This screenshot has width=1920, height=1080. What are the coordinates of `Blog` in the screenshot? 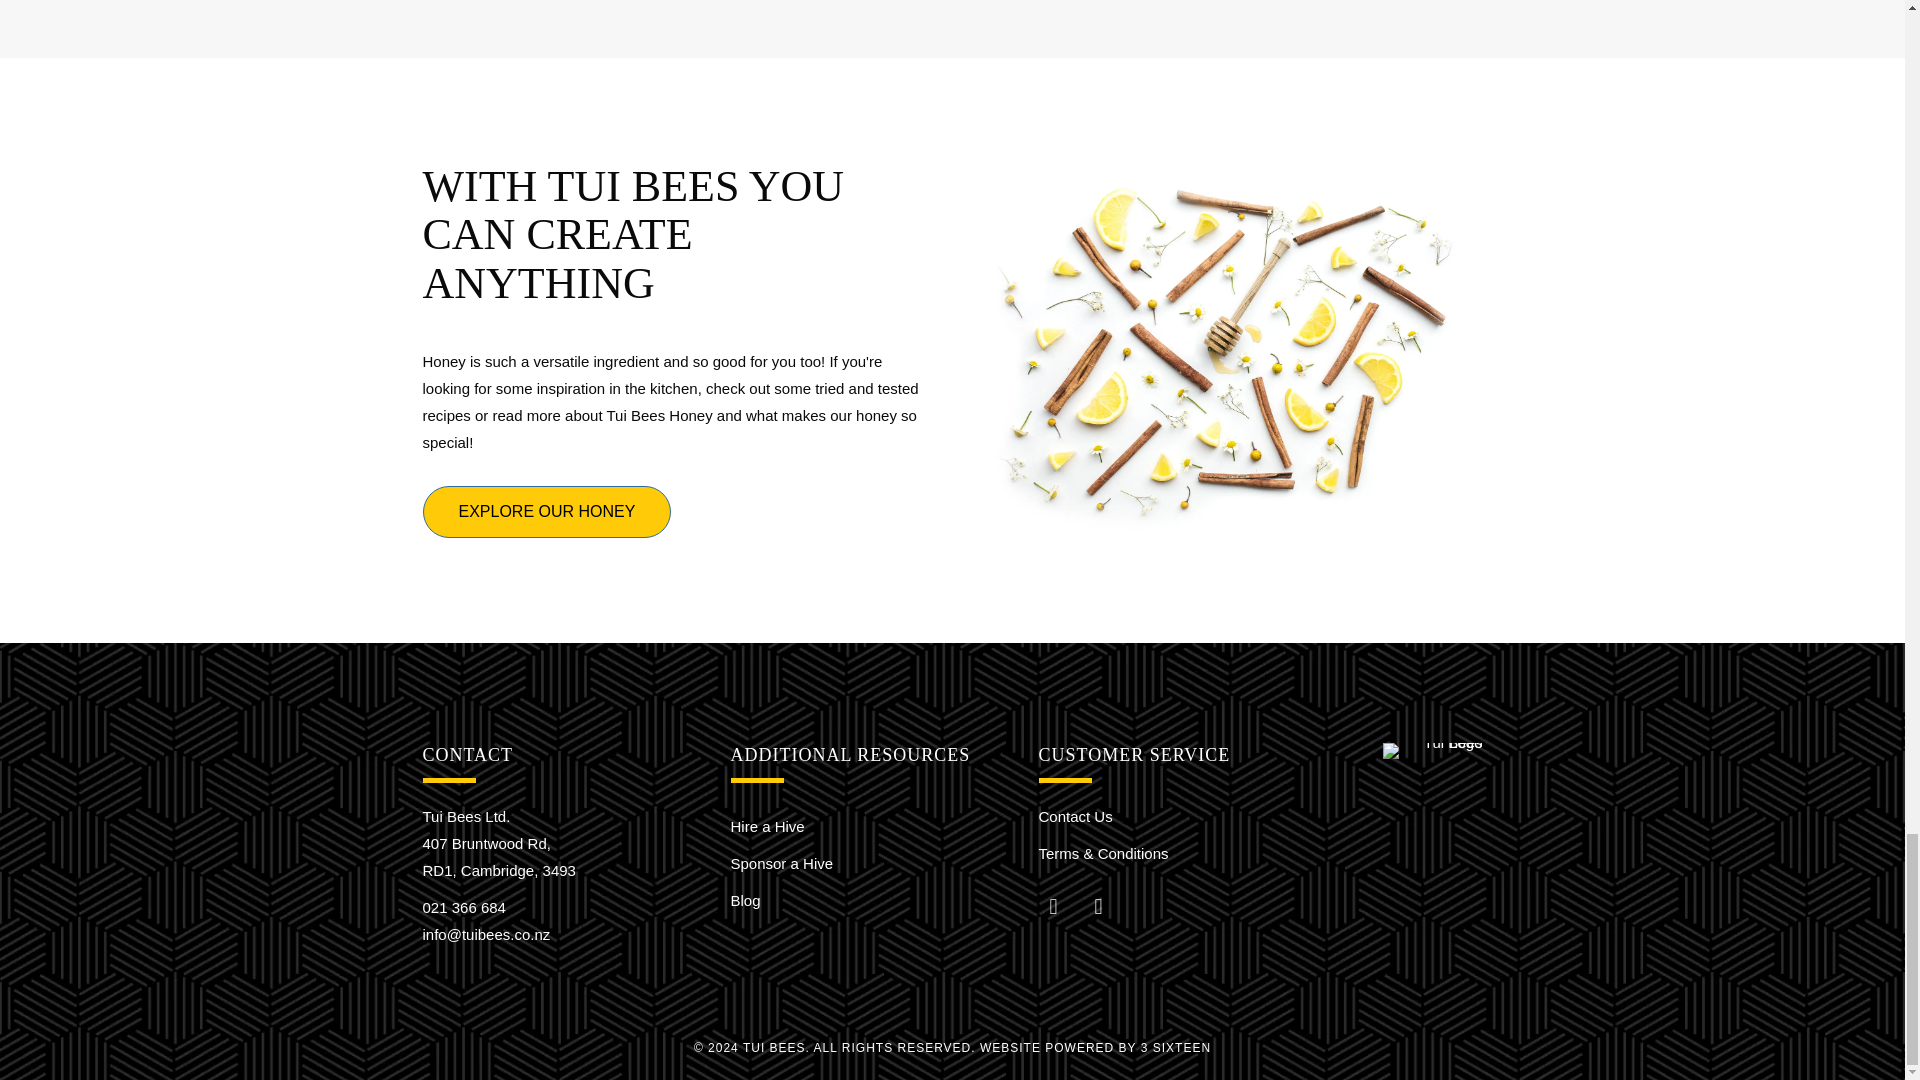 It's located at (744, 900).